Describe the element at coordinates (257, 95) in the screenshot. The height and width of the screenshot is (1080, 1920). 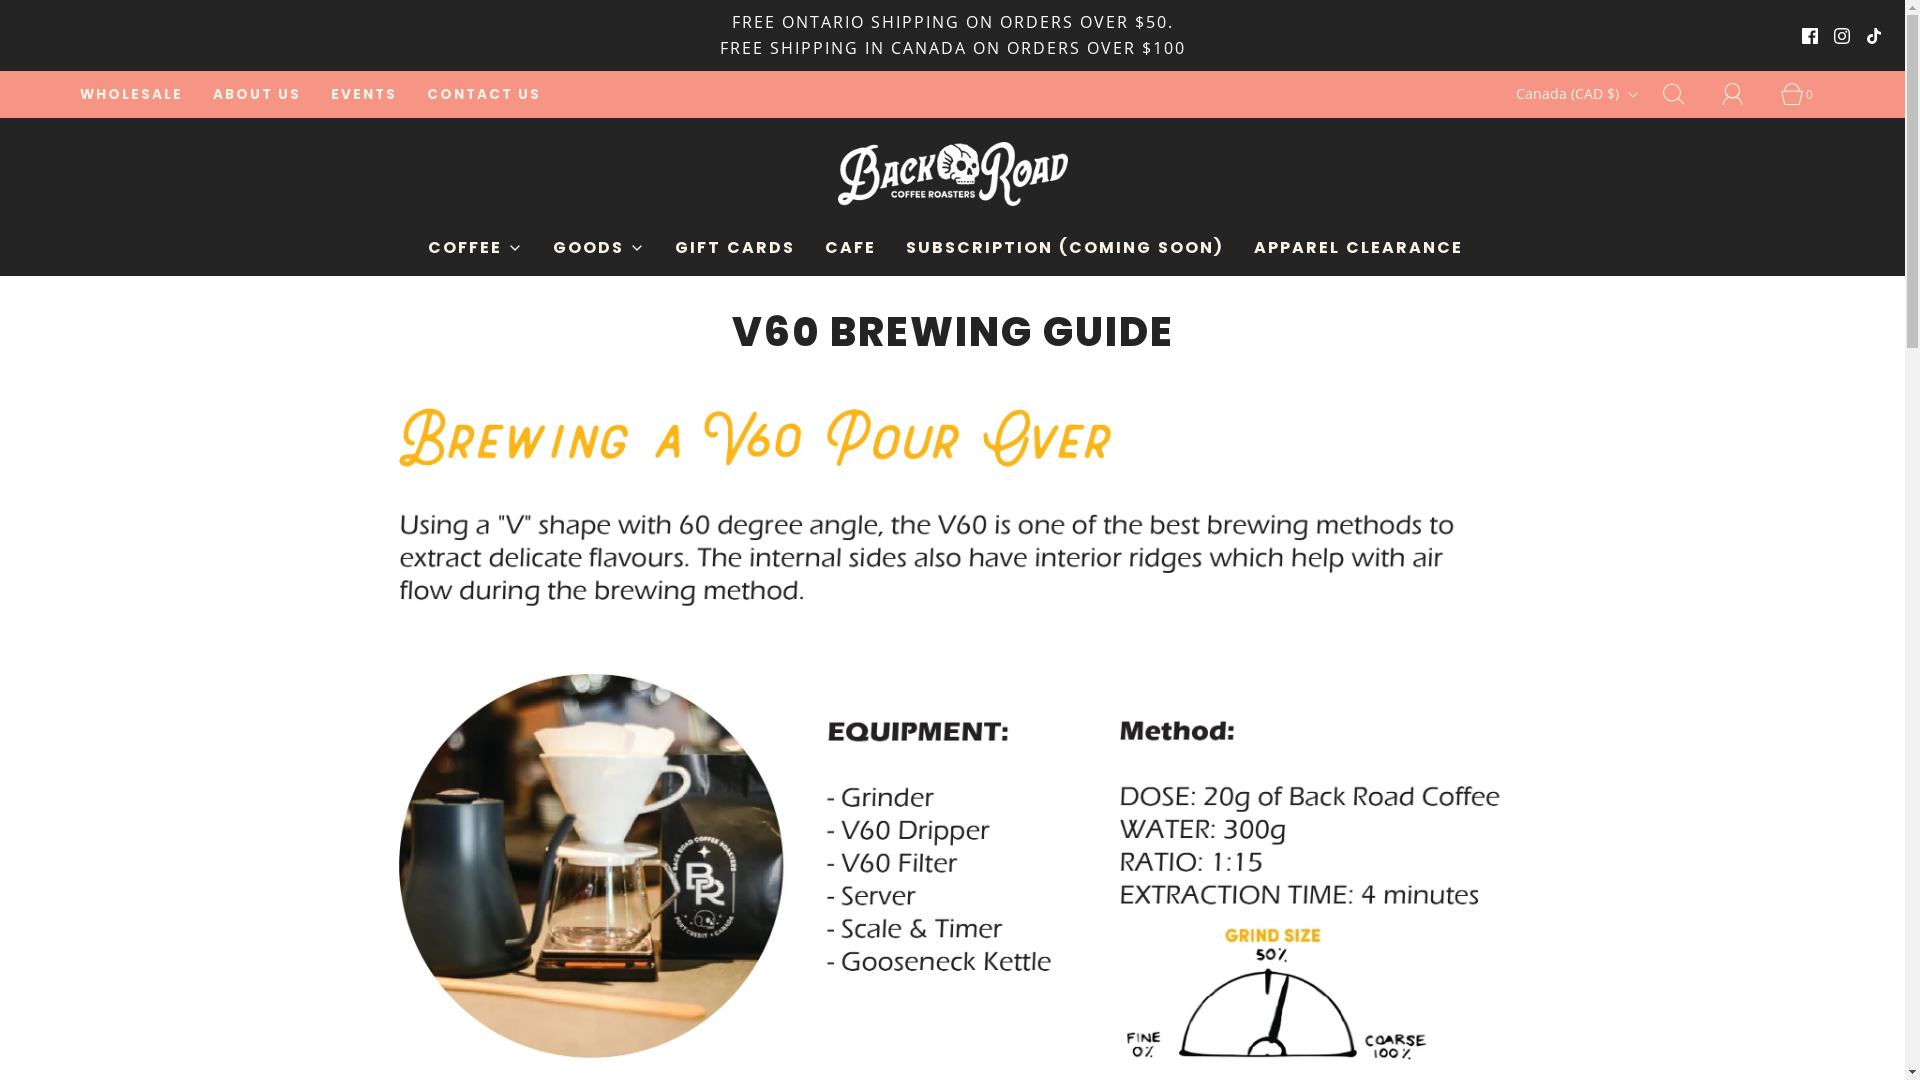
I see `ABOUT US` at that location.